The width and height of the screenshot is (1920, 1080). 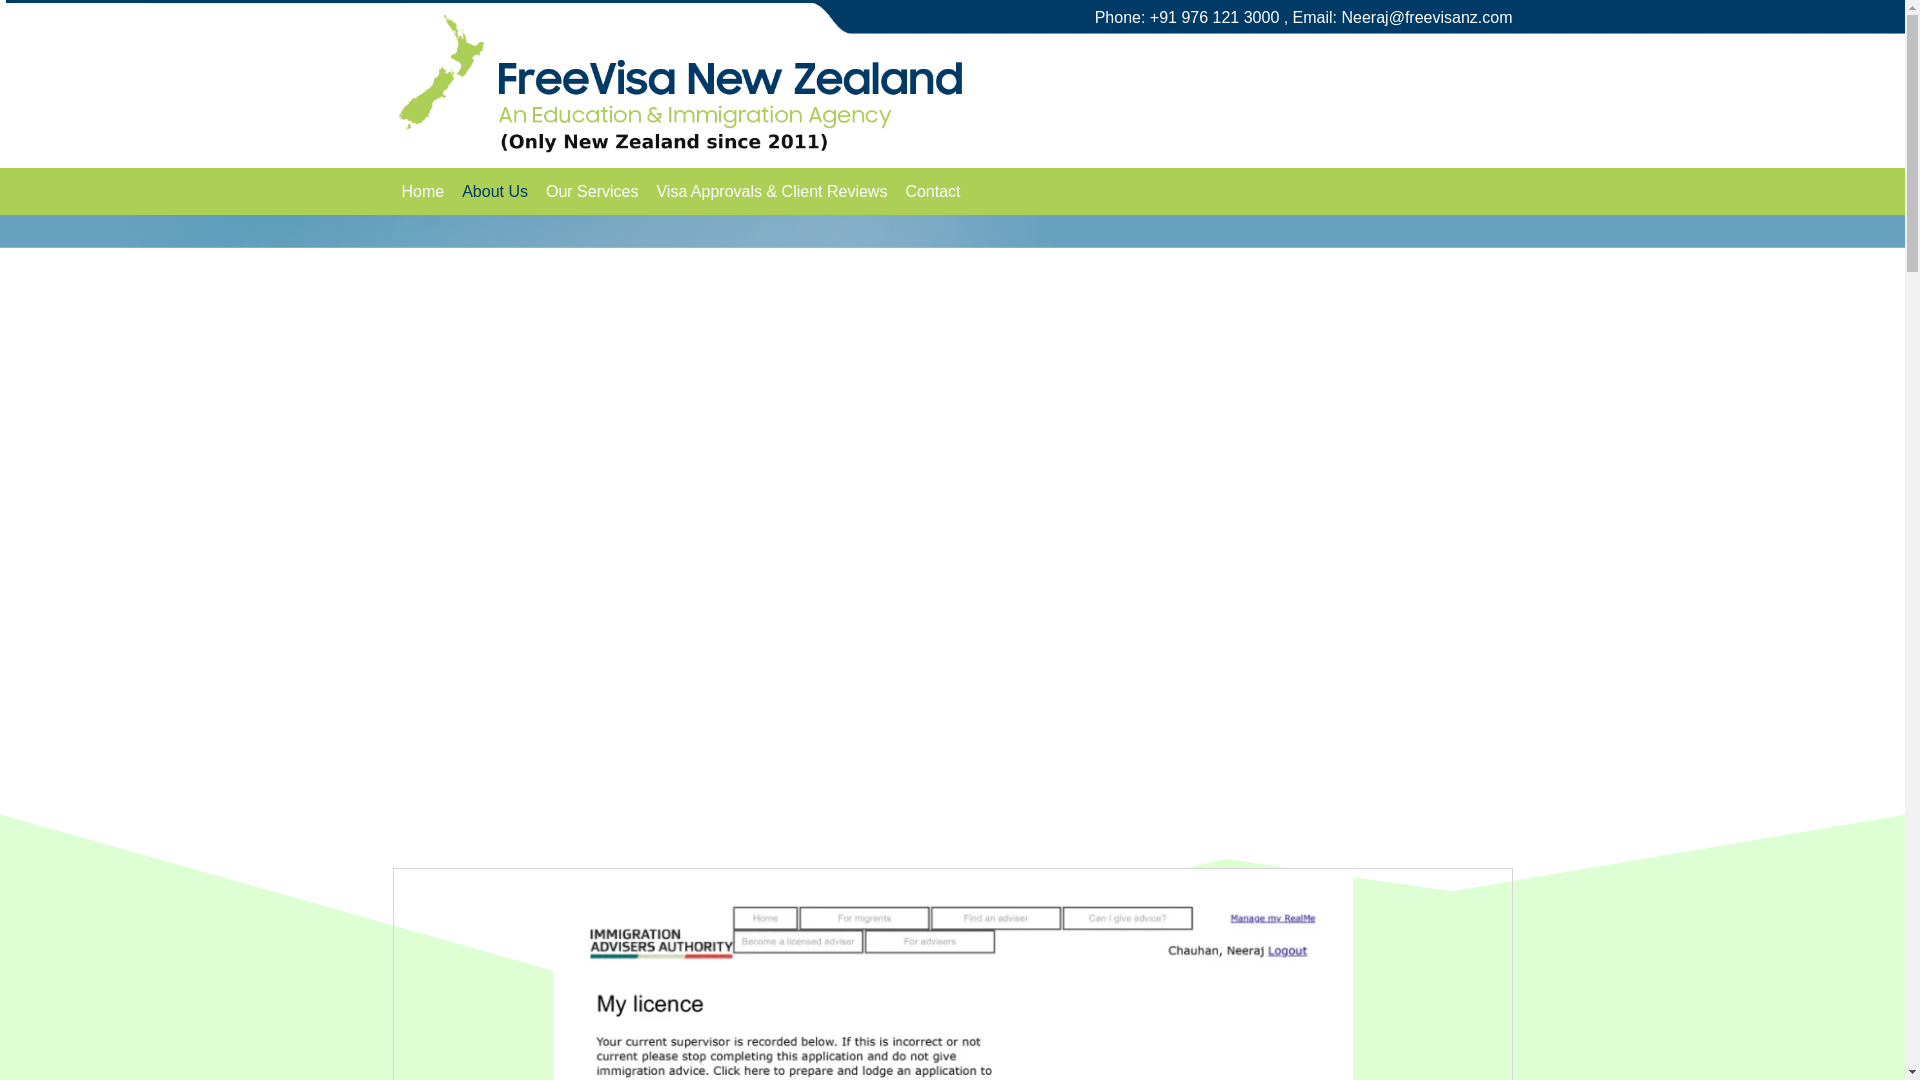 What do you see at coordinates (495, 192) in the screenshot?
I see `About Us` at bounding box center [495, 192].